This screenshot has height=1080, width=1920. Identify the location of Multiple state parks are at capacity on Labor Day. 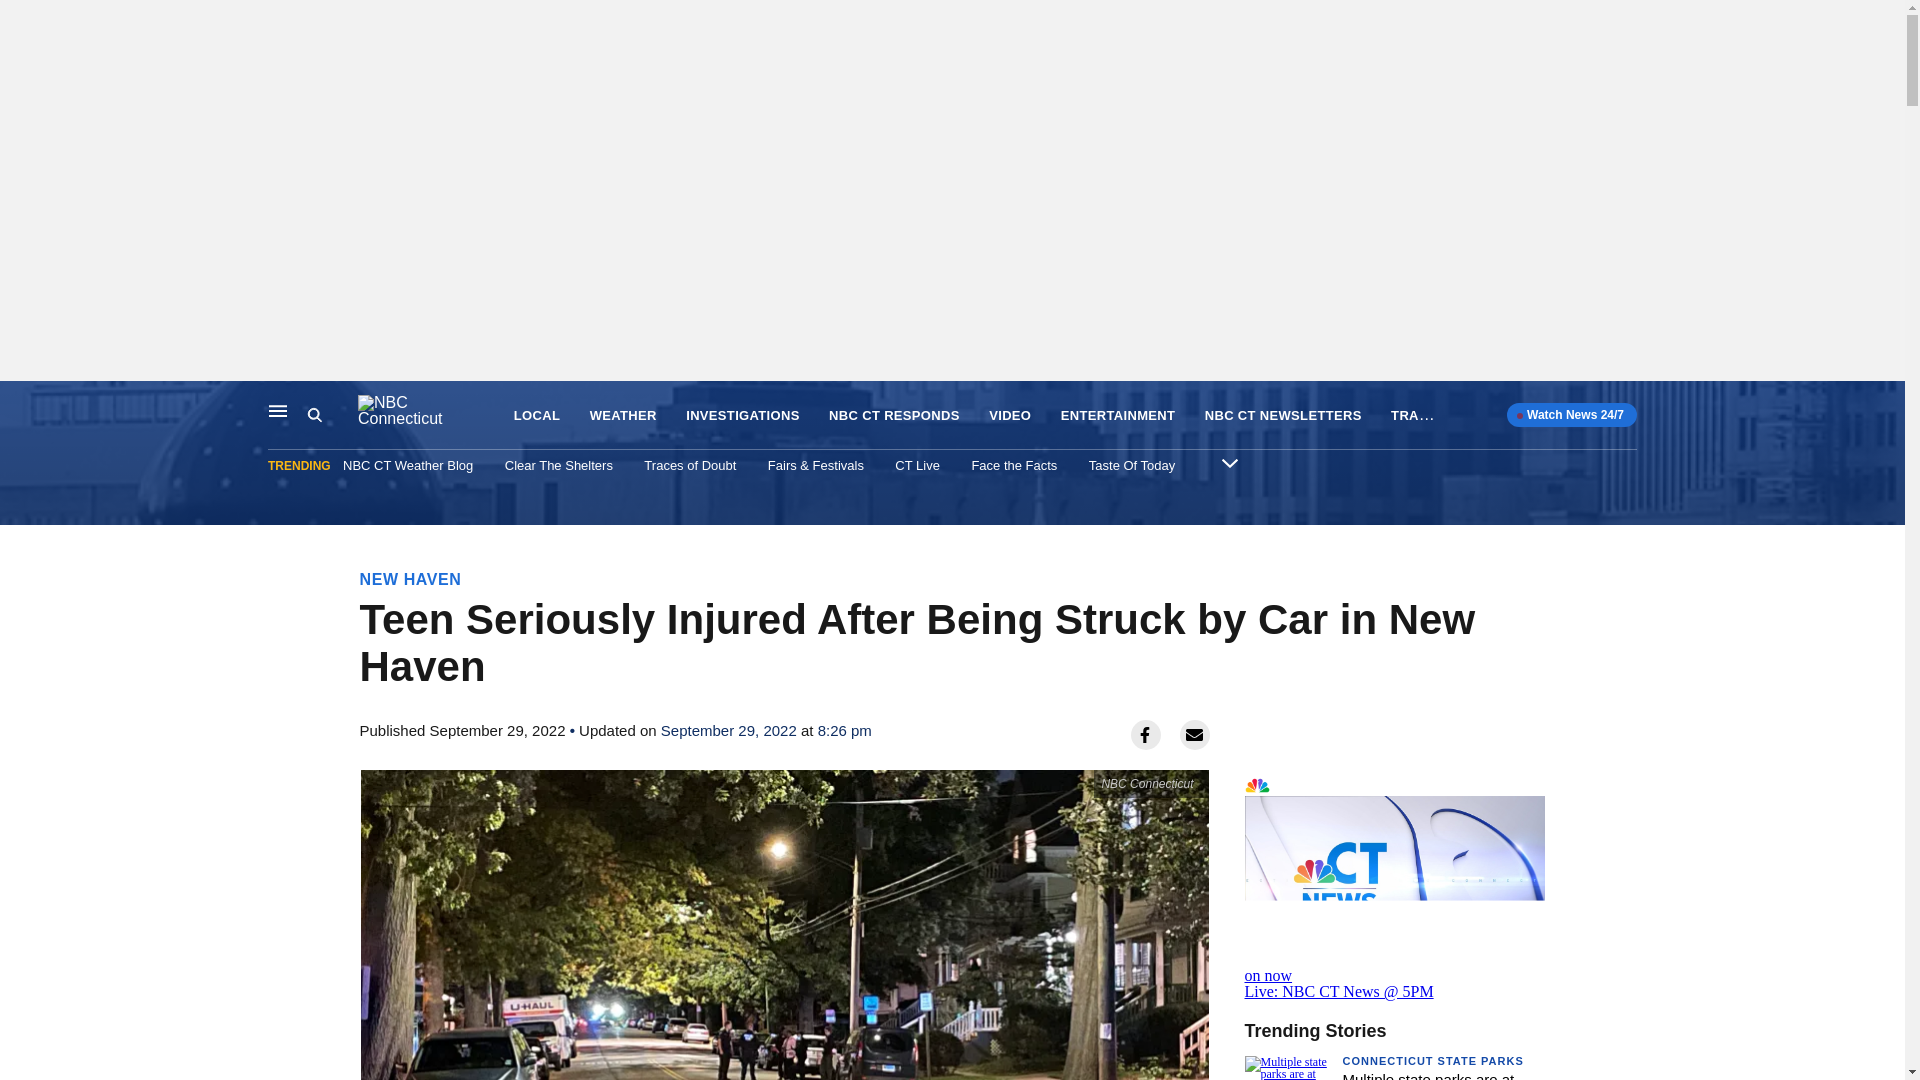
(1428, 1076).